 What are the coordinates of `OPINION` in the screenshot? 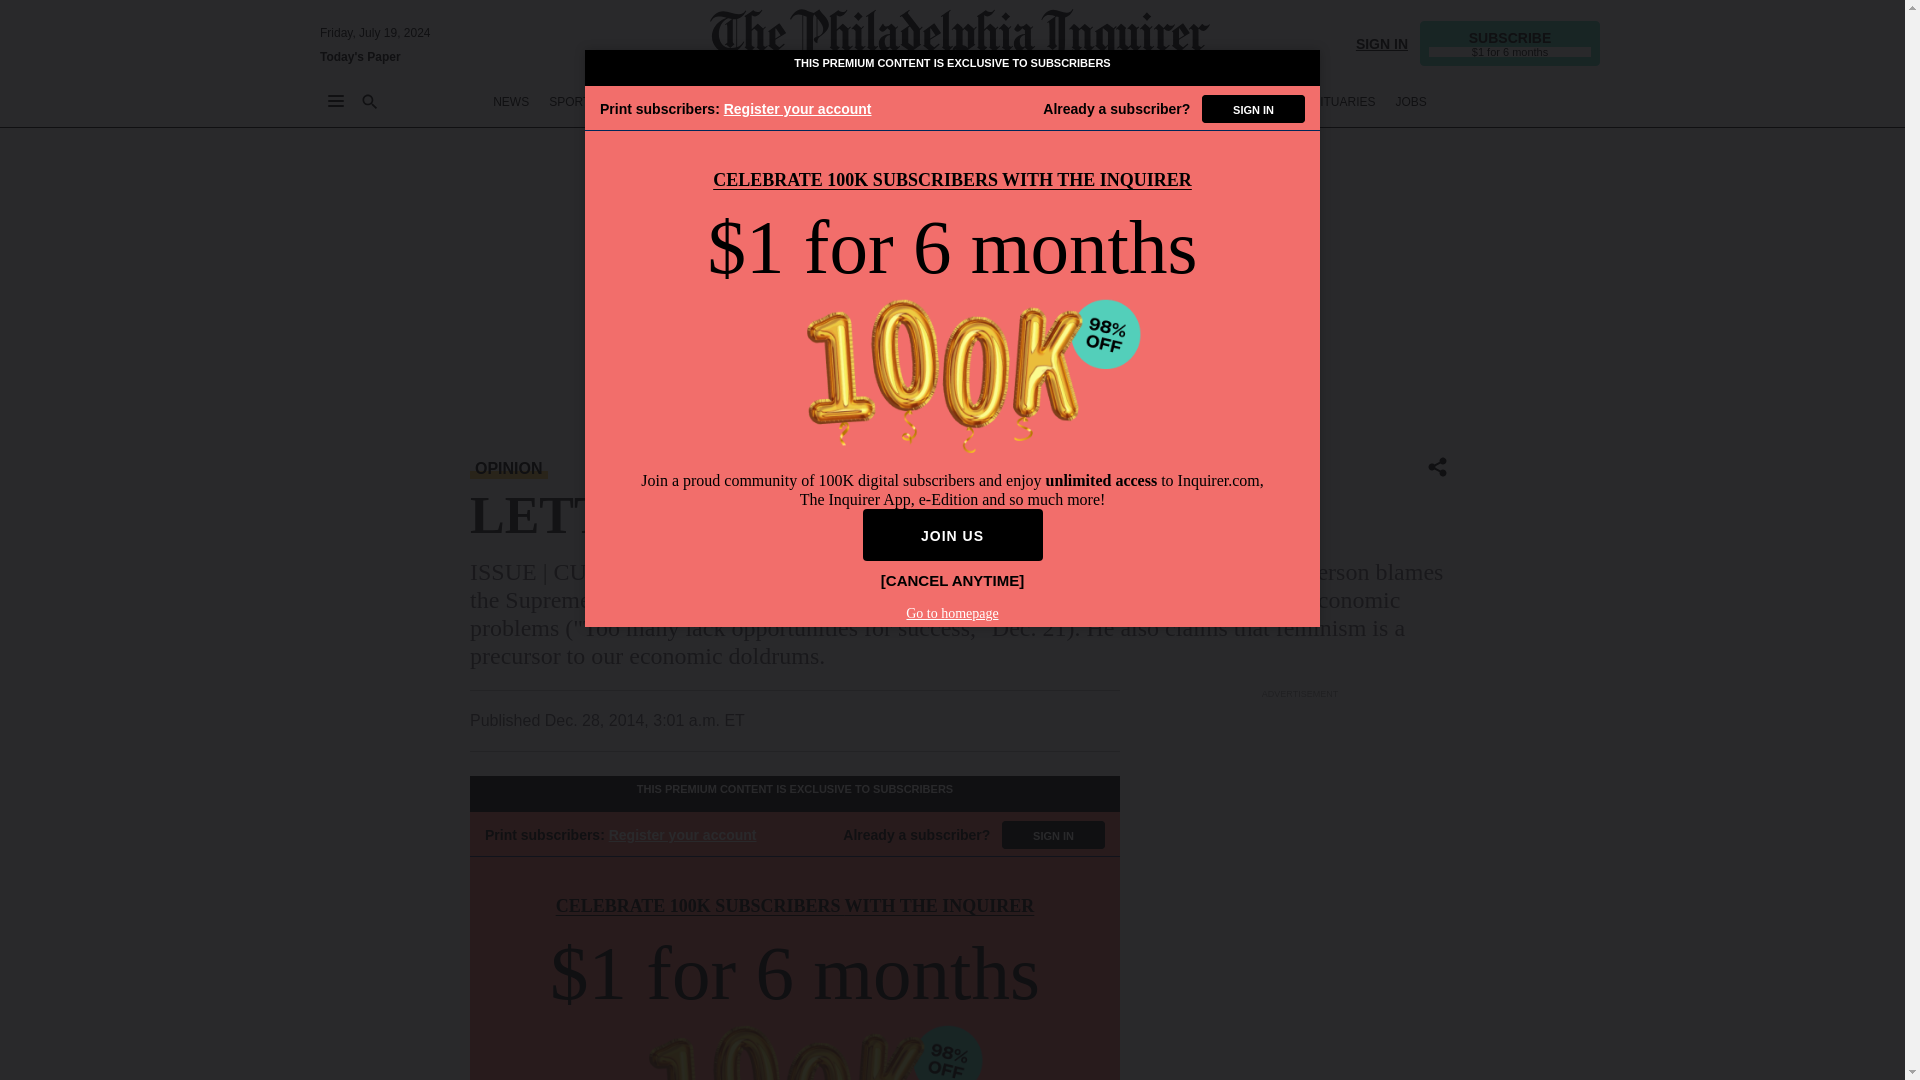 It's located at (508, 468).